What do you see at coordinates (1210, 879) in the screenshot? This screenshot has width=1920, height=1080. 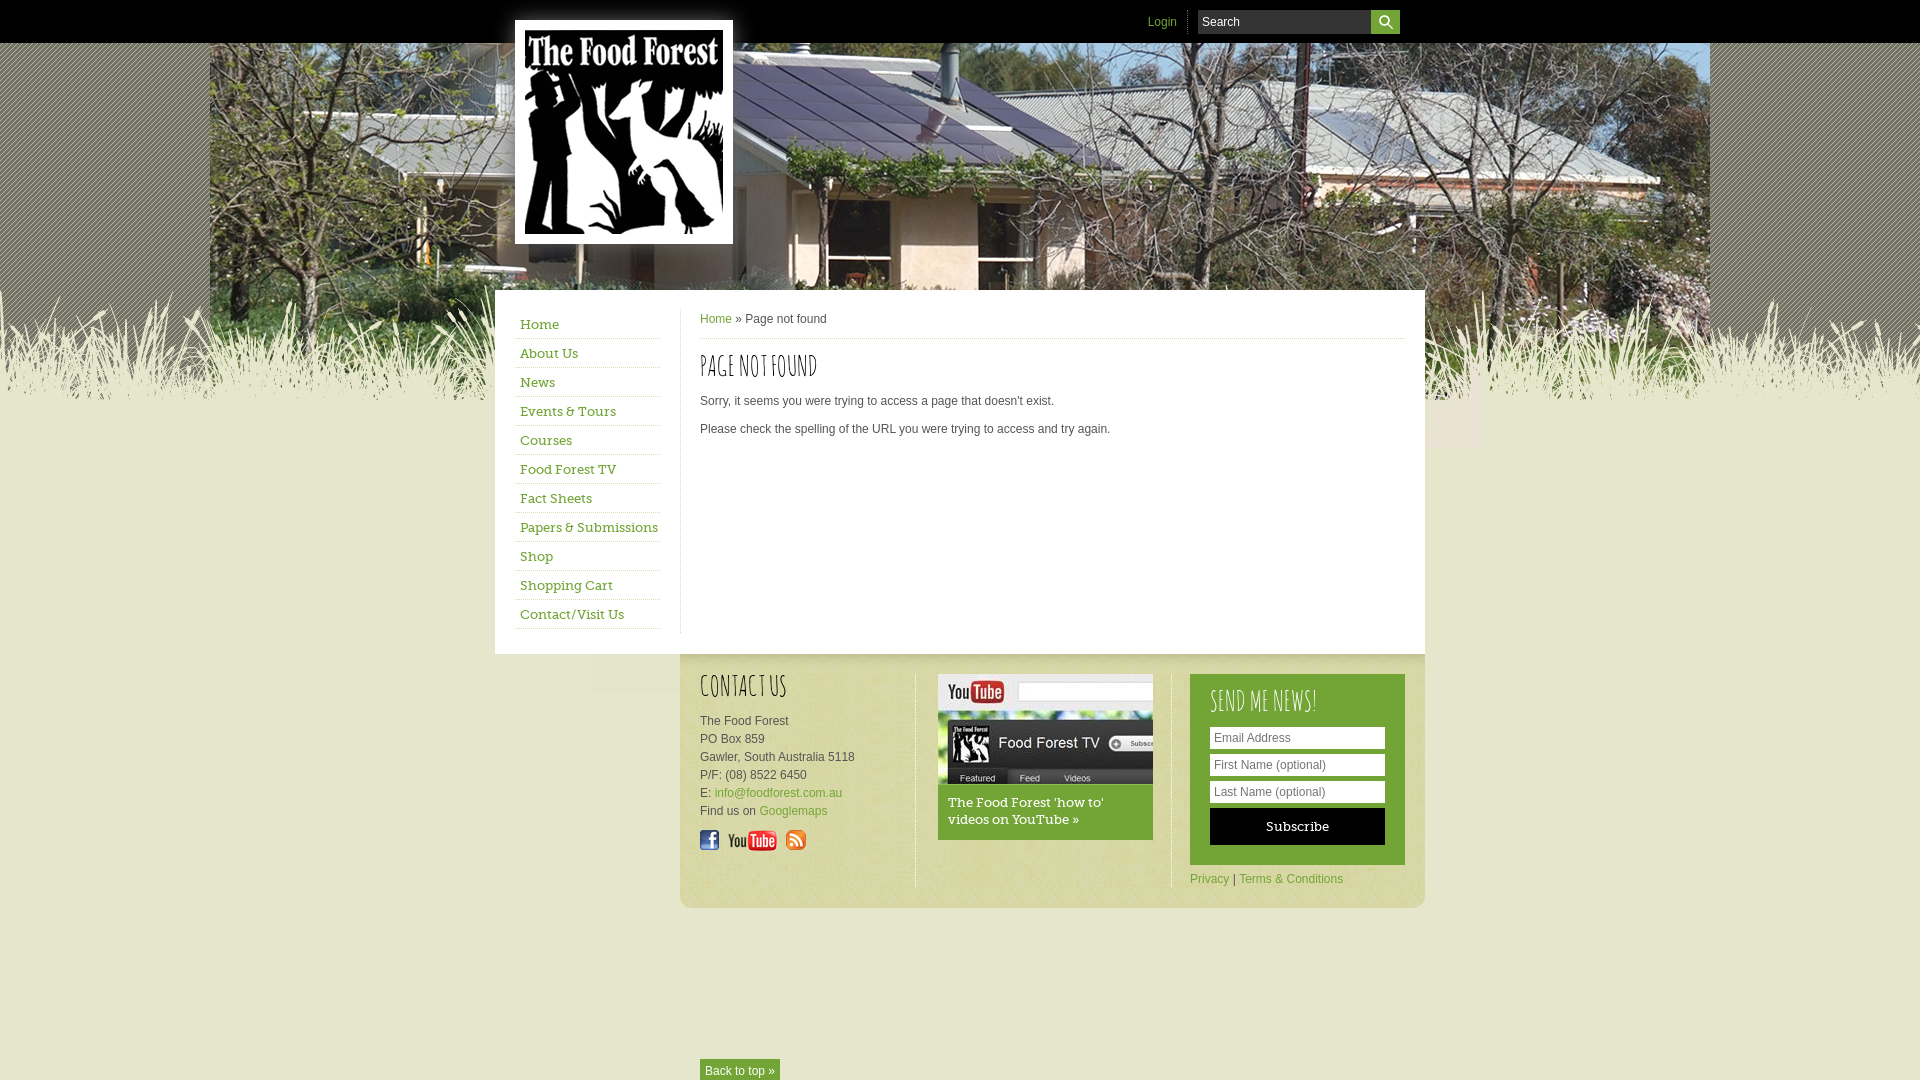 I see `Privacy` at bounding box center [1210, 879].